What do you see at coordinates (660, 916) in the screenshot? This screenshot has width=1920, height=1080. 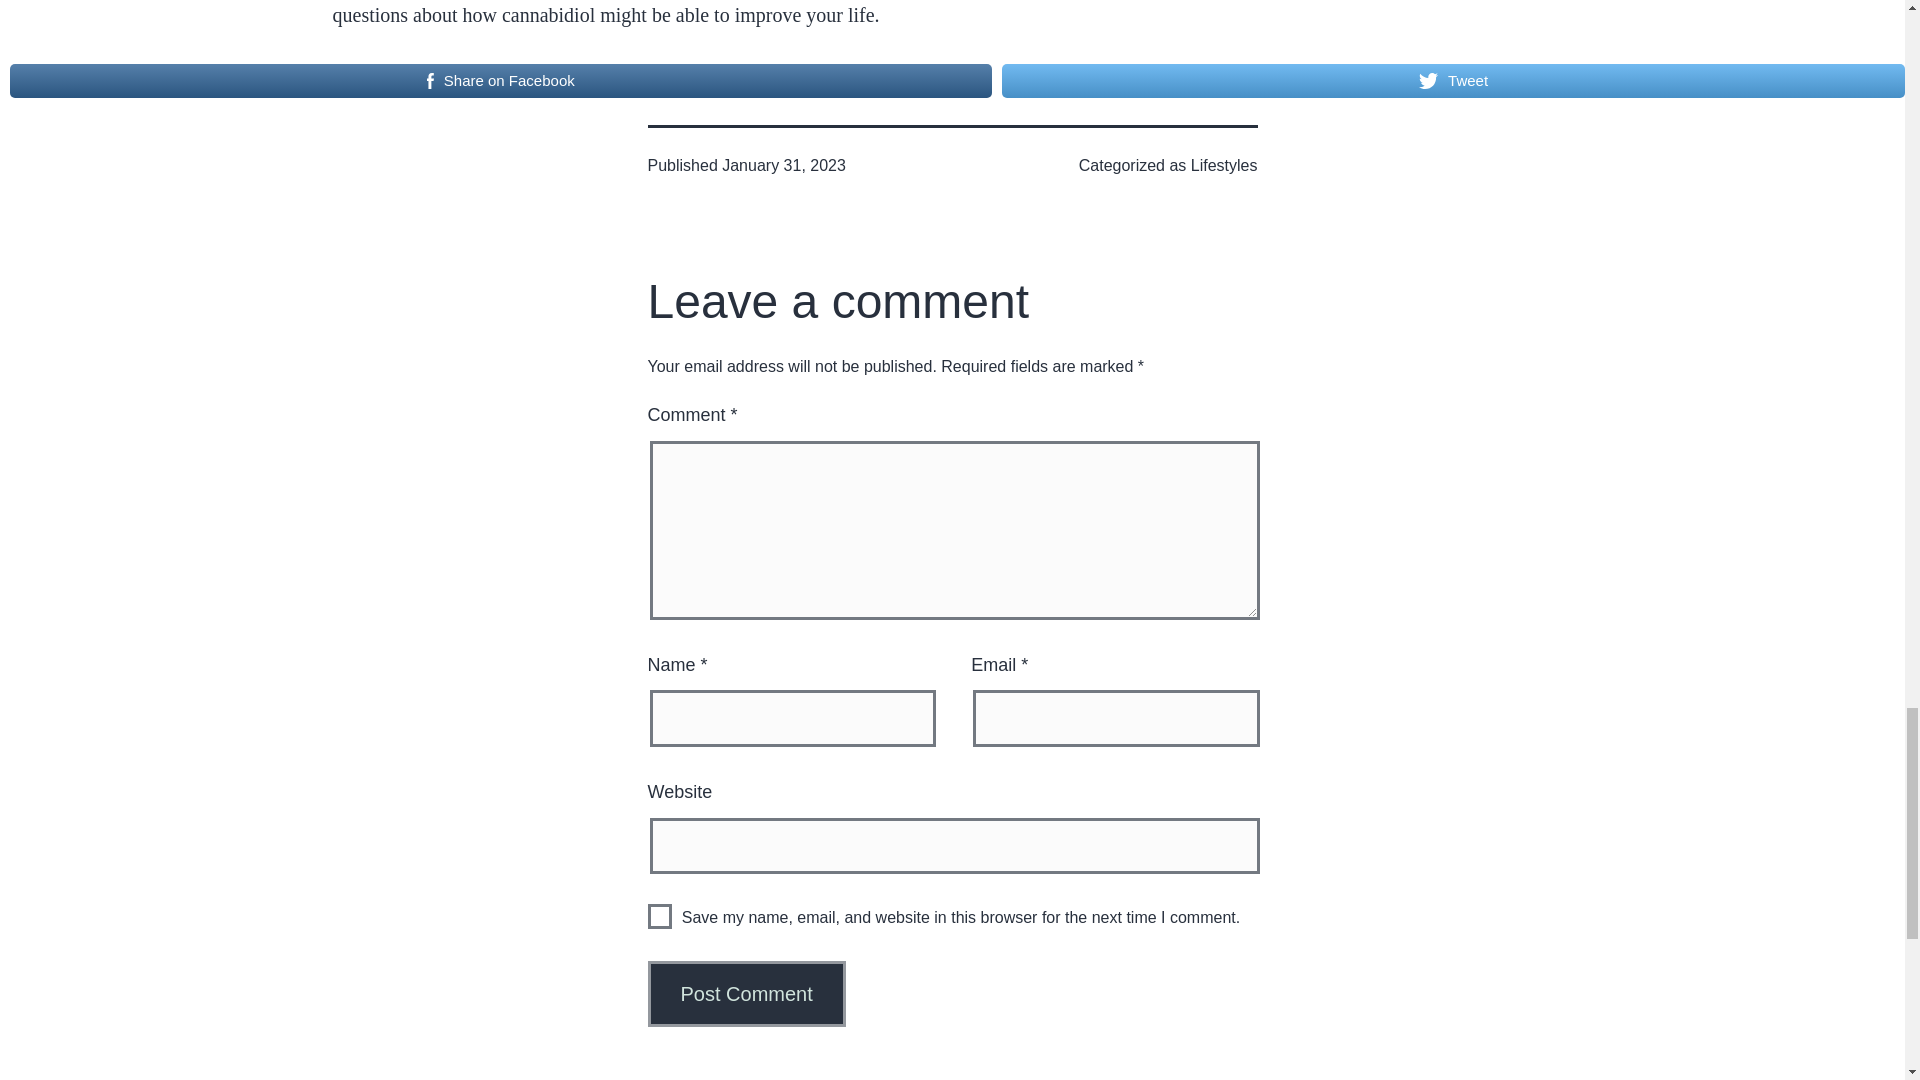 I see `yes` at bounding box center [660, 916].